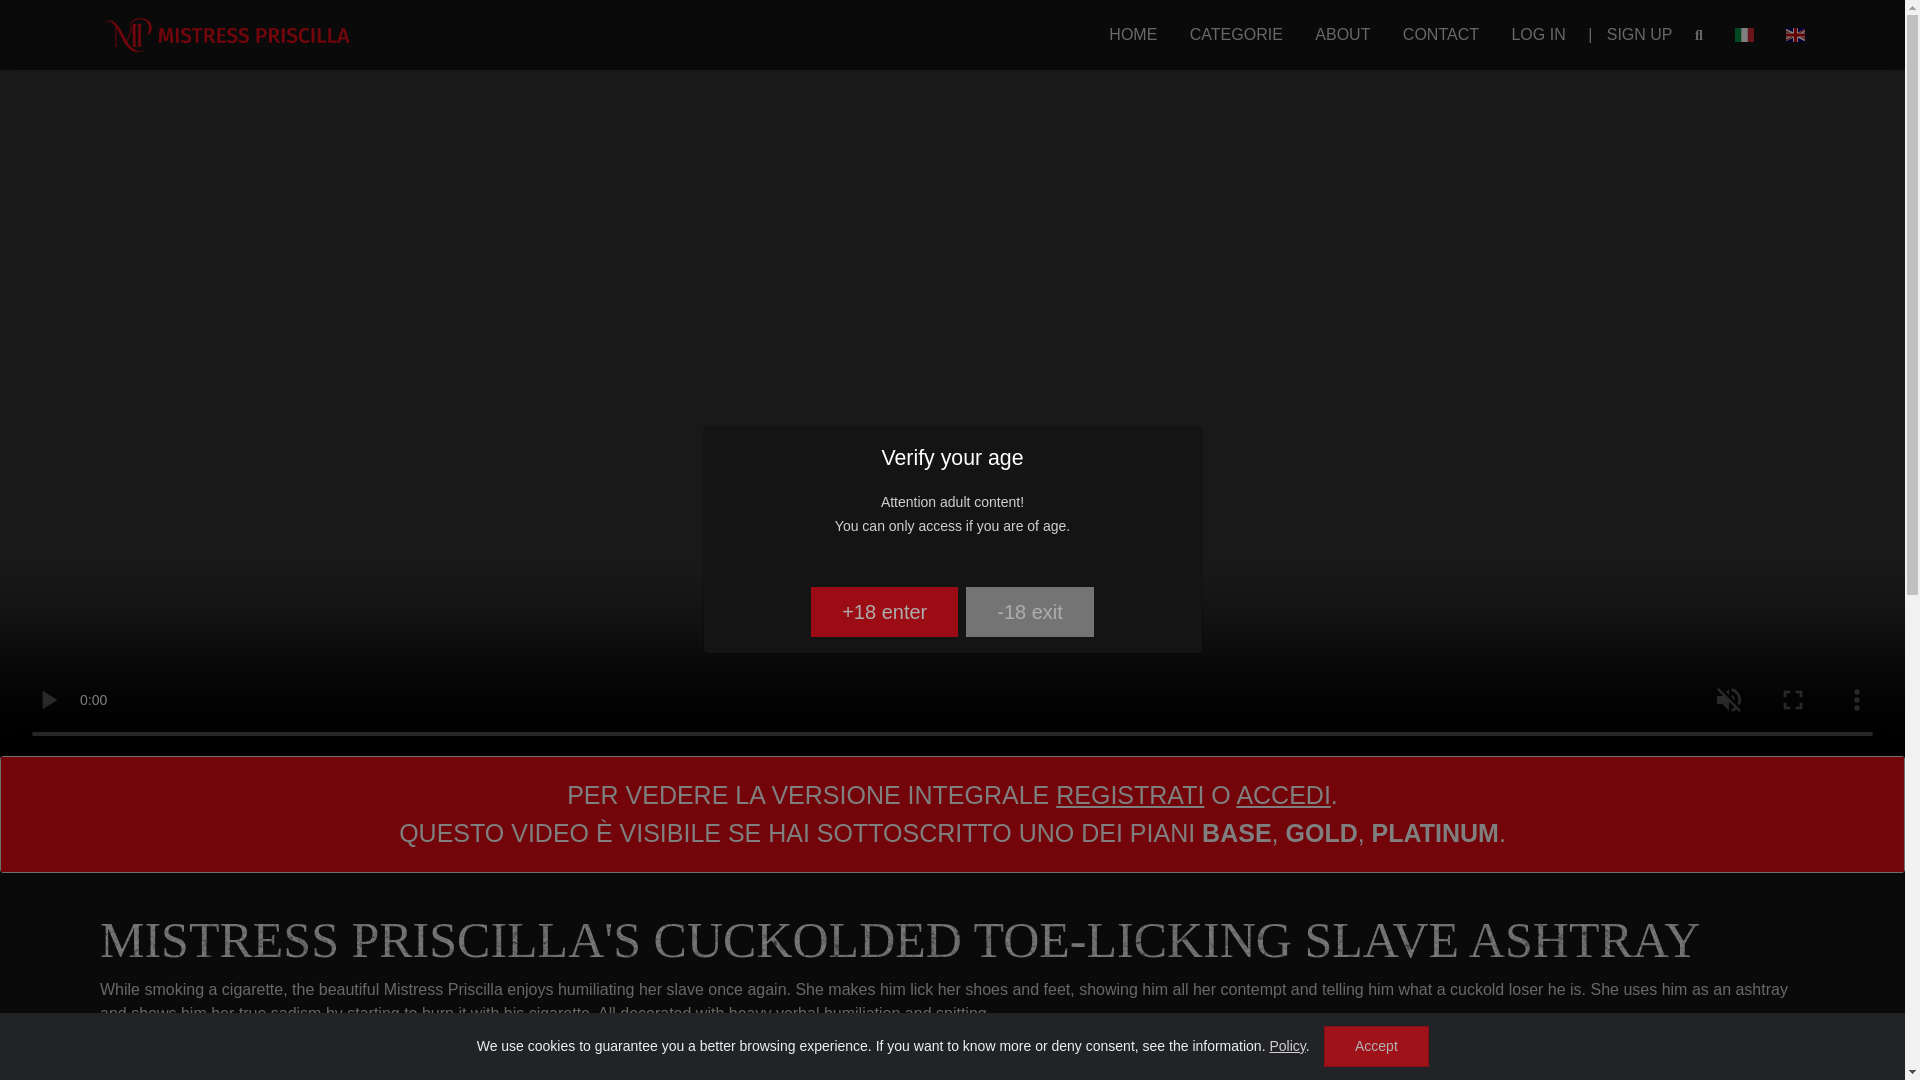 The height and width of the screenshot is (1080, 1920). What do you see at coordinates (1283, 794) in the screenshot?
I see `ACCEDI` at bounding box center [1283, 794].